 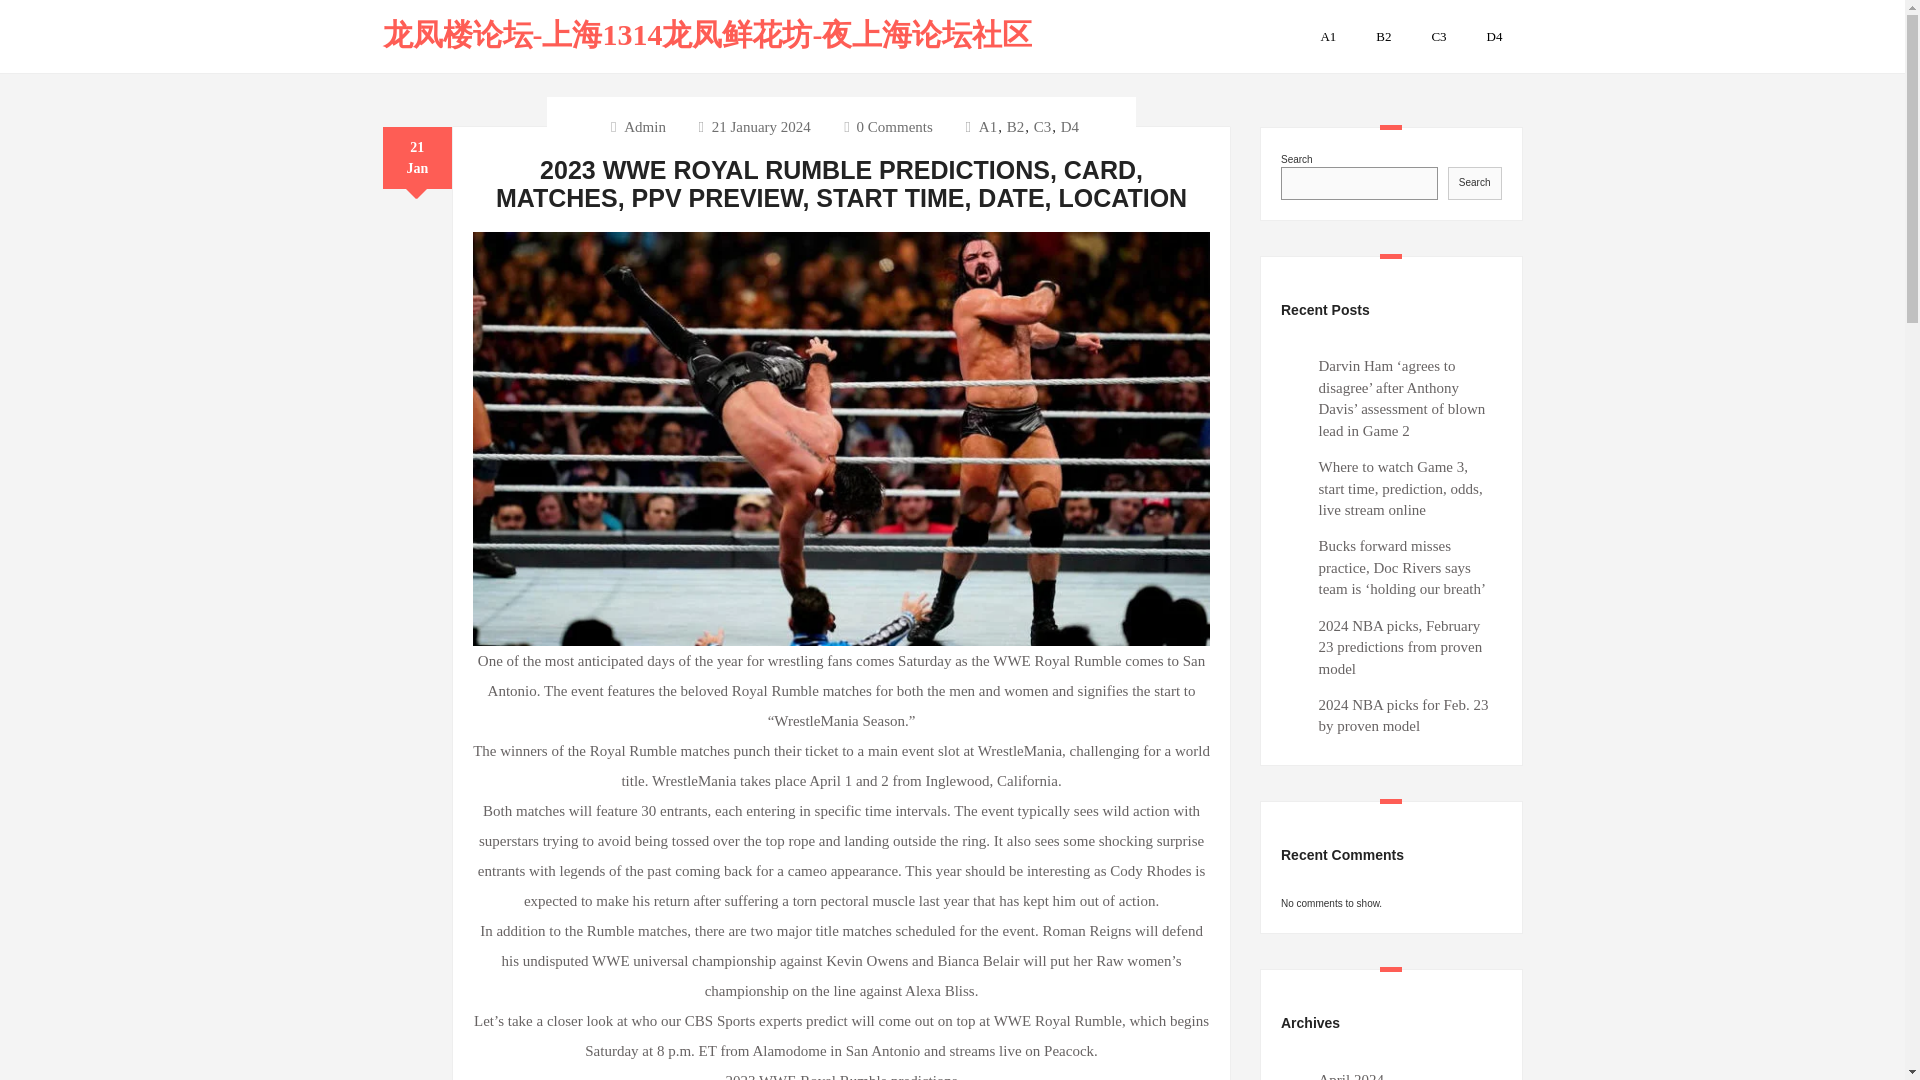 What do you see at coordinates (644, 126) in the screenshot?
I see `Posts by admin` at bounding box center [644, 126].